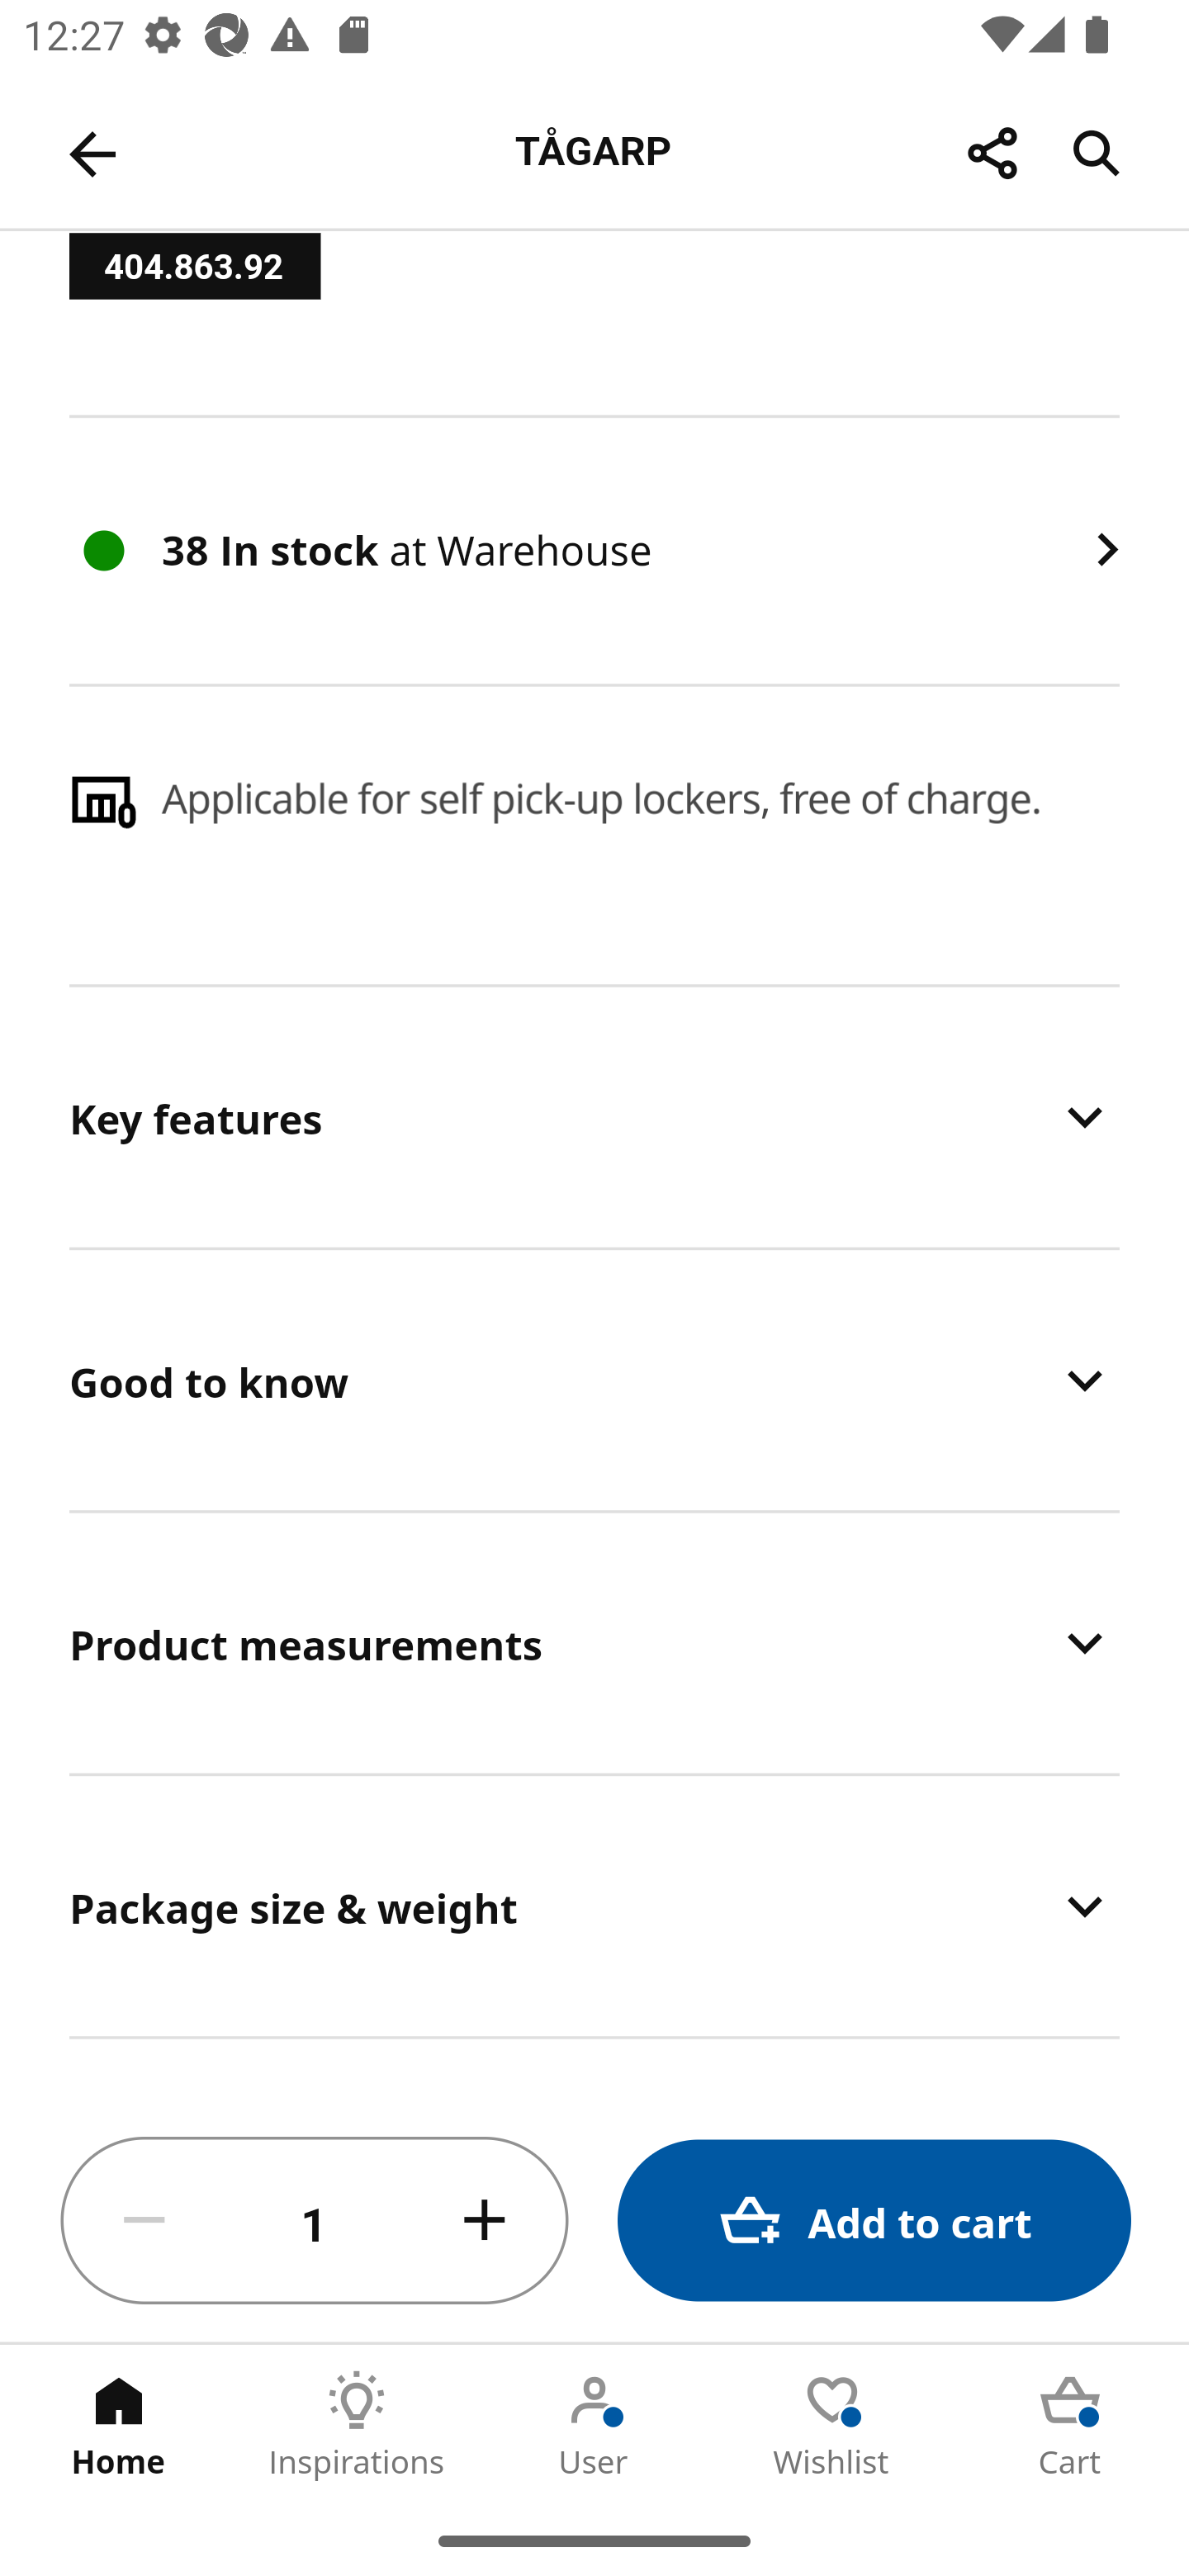  I want to click on Good to know, so click(594, 1380).